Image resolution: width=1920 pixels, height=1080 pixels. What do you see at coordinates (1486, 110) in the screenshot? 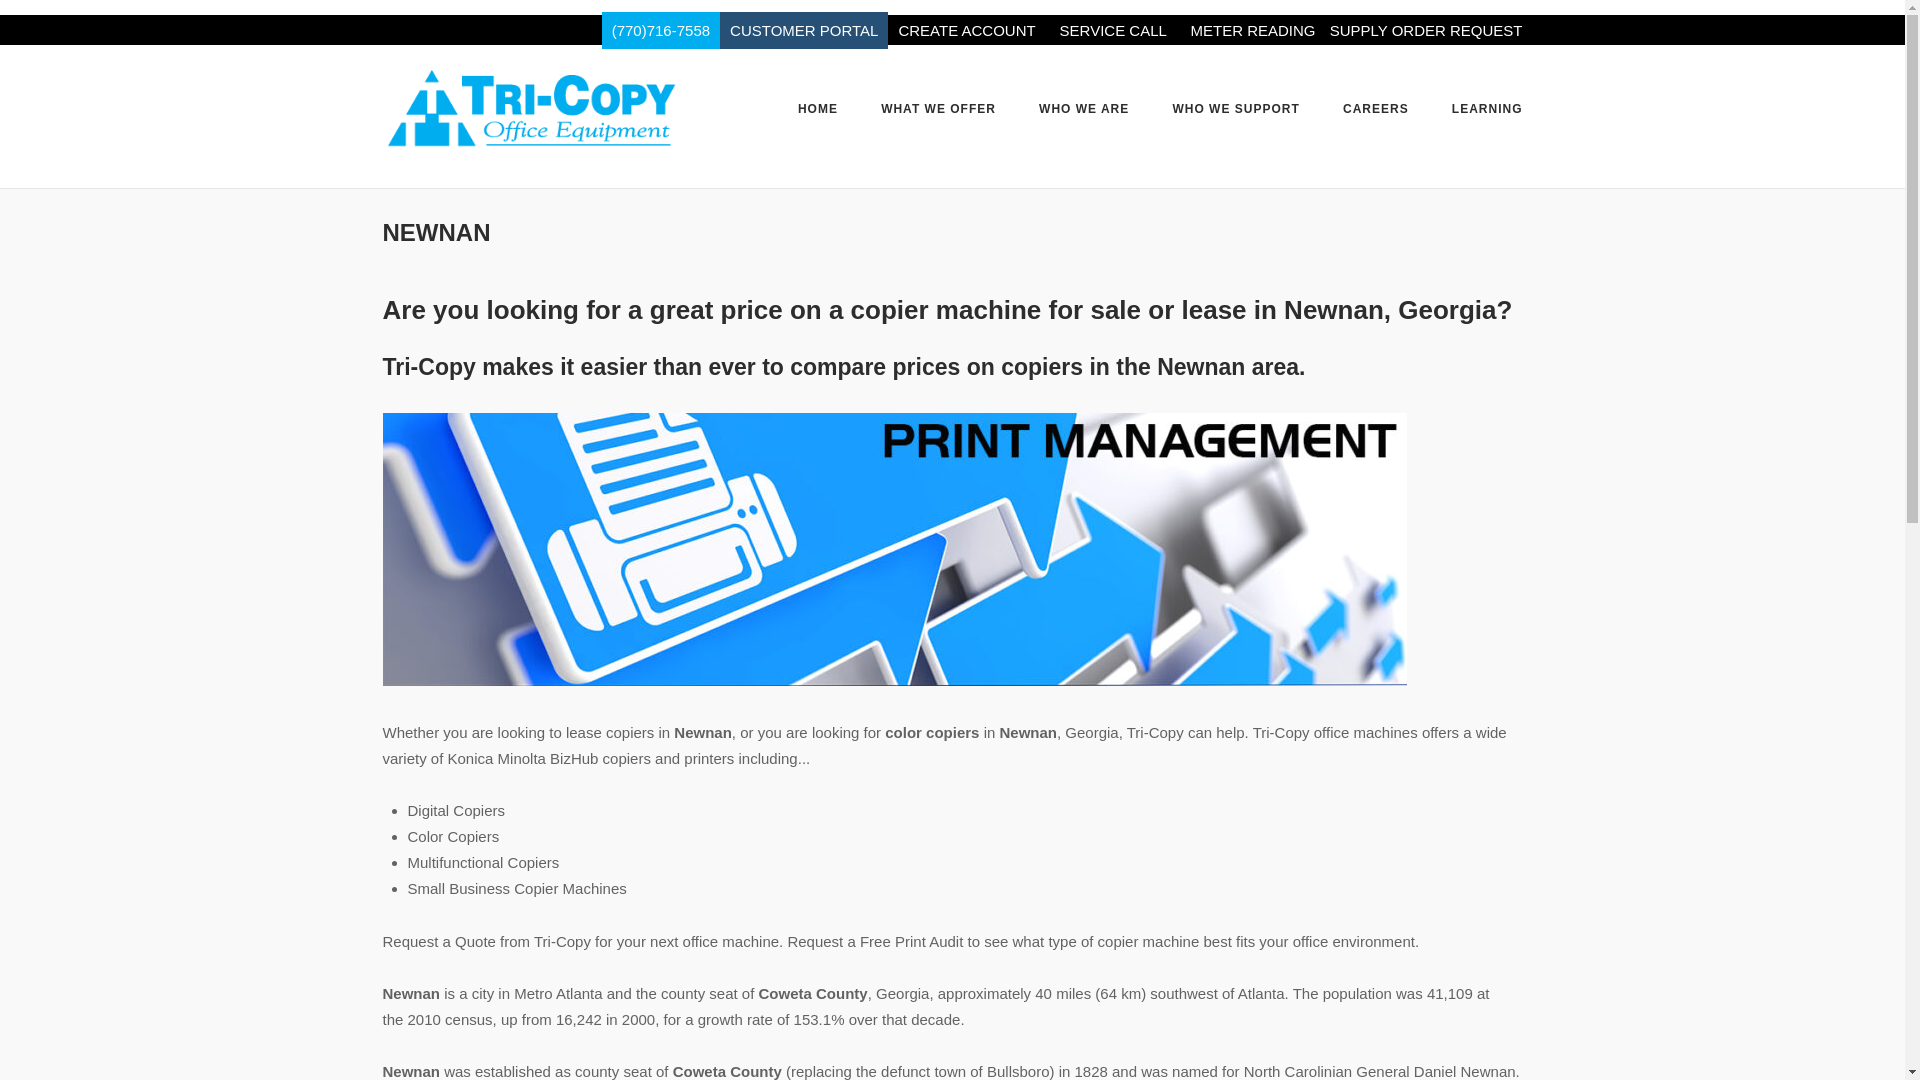
I see `LEARNING` at bounding box center [1486, 110].